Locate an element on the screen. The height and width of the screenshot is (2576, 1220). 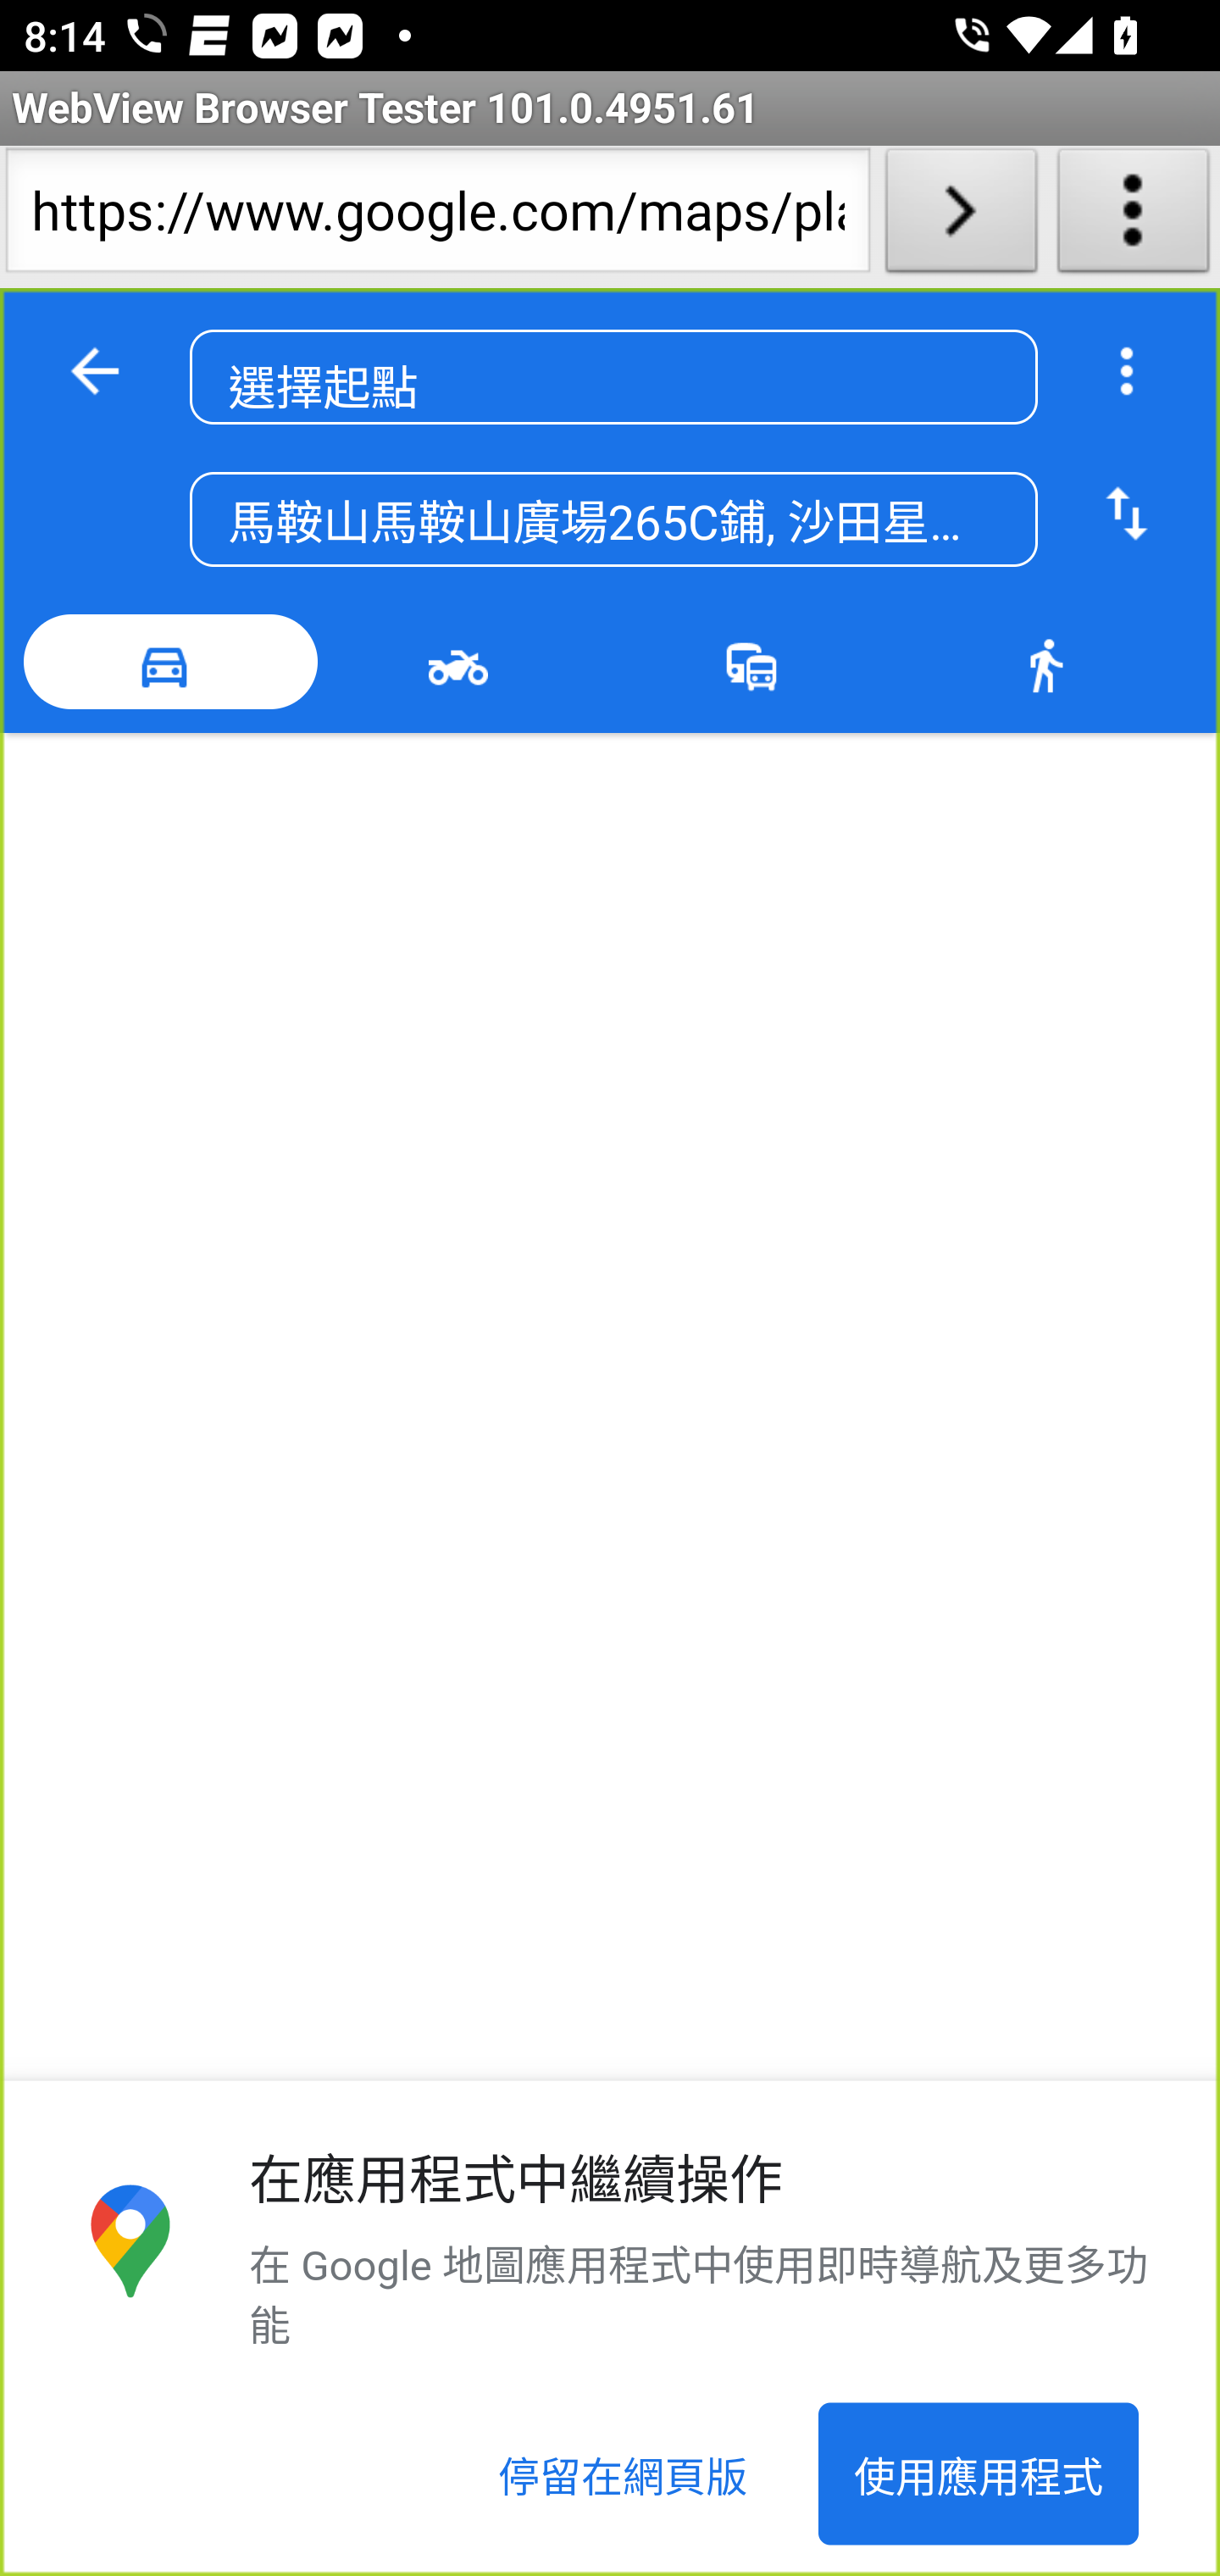
馬鞍山馬鞍山廣場265C鋪, 沙田星之鑽珠寶(JOL DIAMOND) is located at coordinates (613, 520).